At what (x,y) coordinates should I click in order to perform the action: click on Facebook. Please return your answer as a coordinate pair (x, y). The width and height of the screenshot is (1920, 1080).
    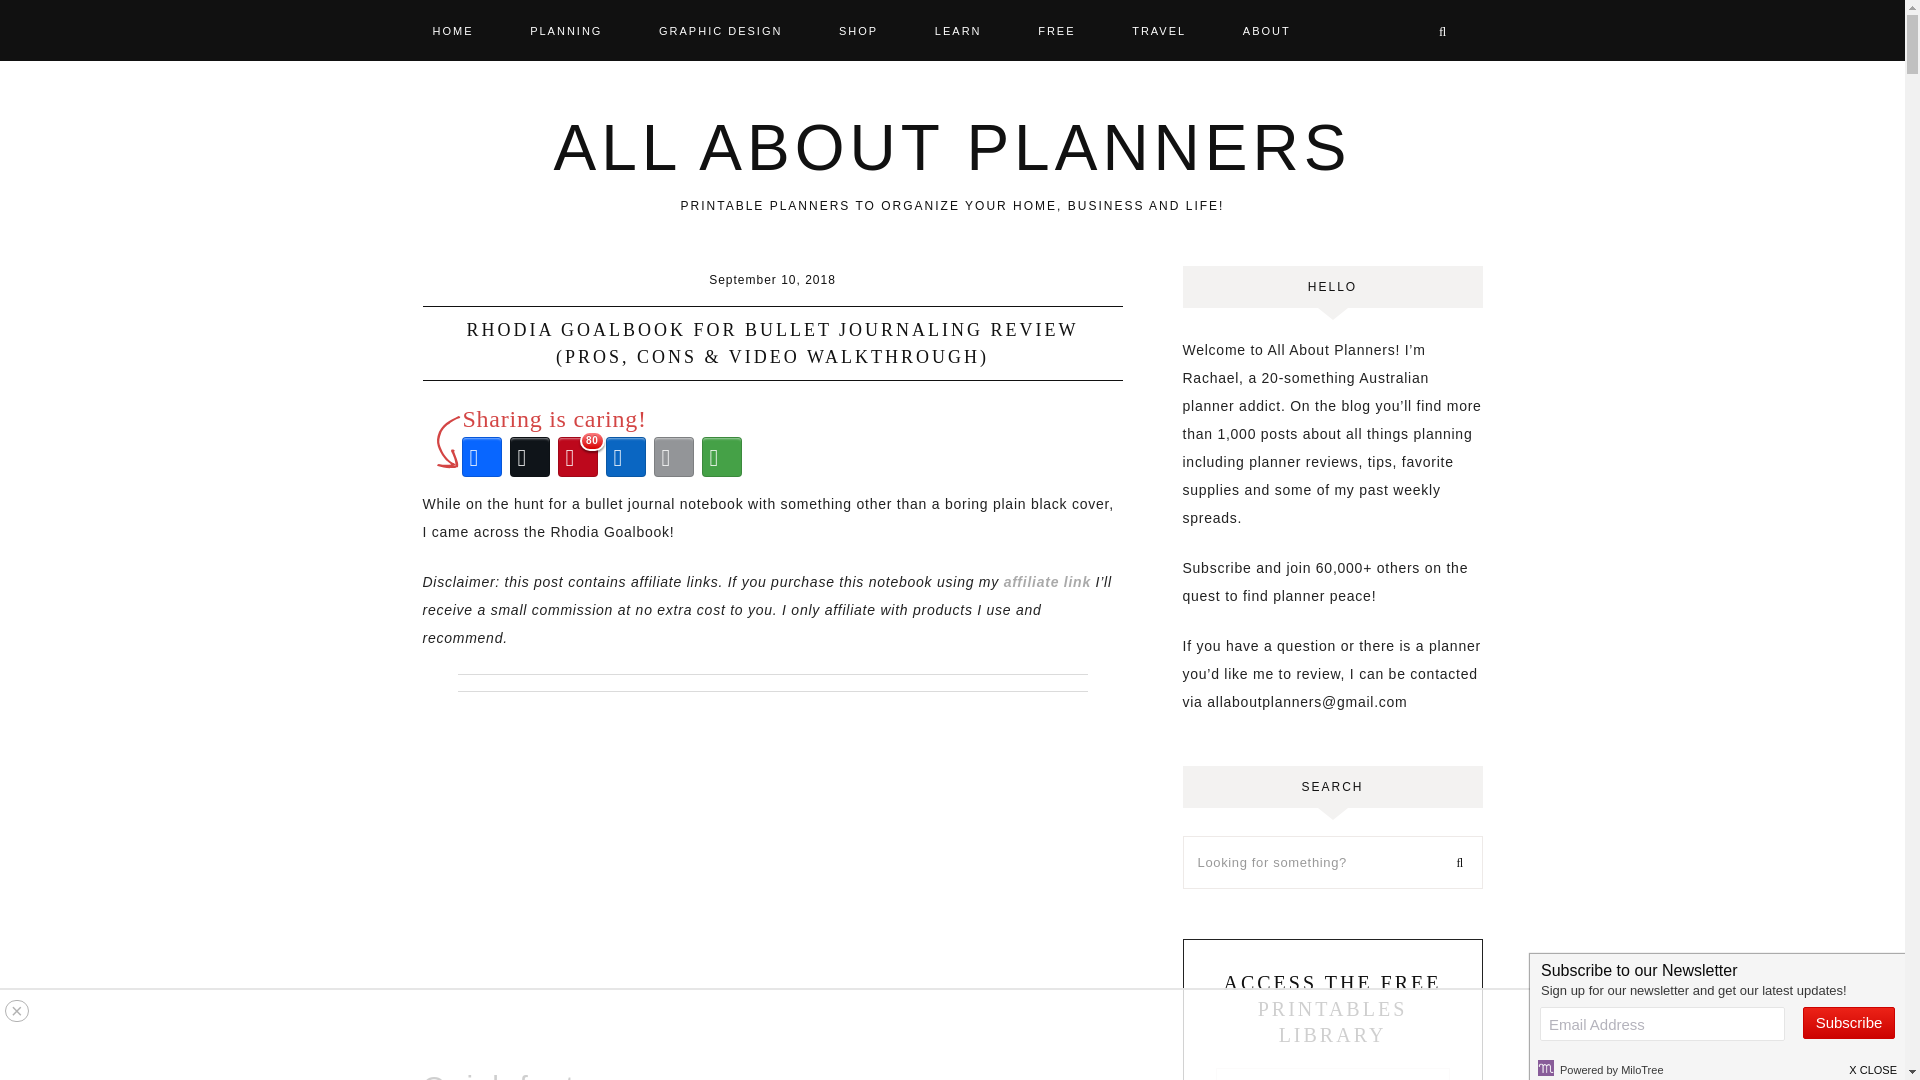
    Looking at the image, I should click on (482, 456).